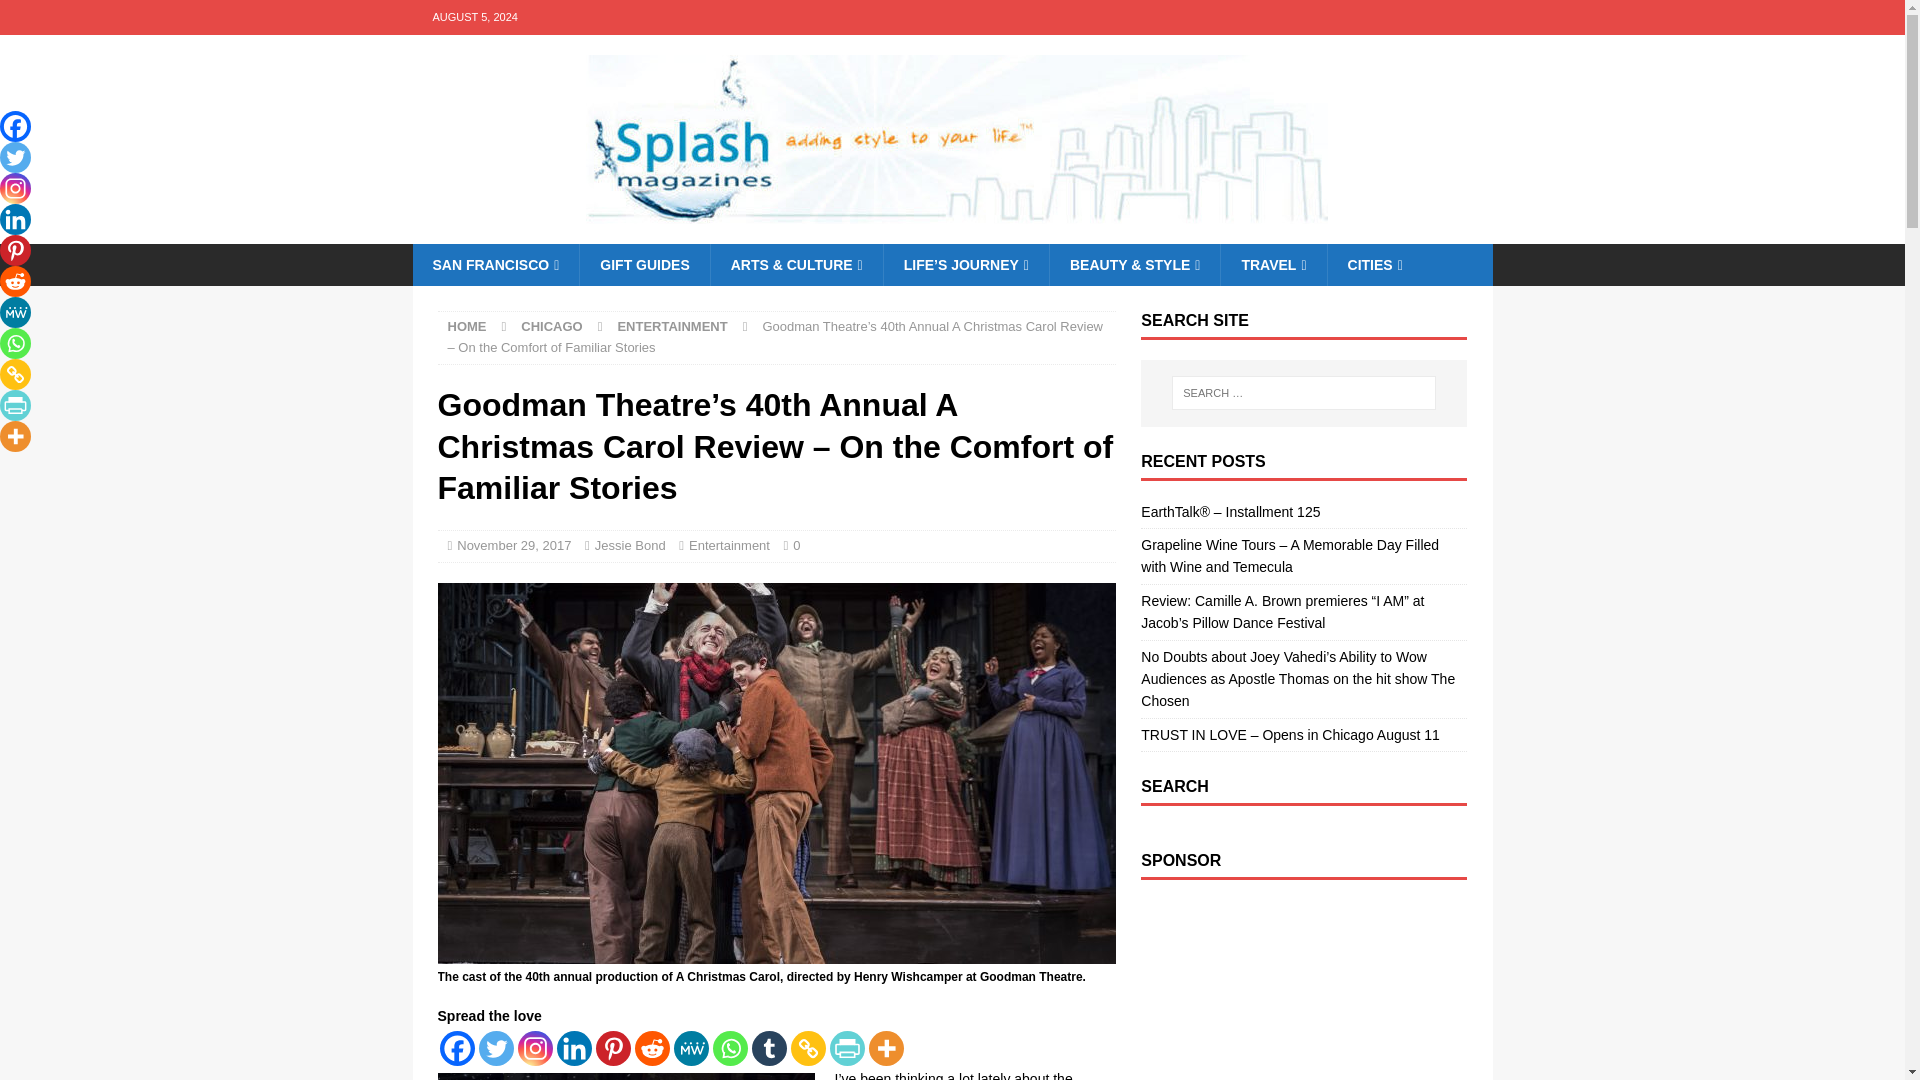  I want to click on Pinterest, so click(613, 1048).